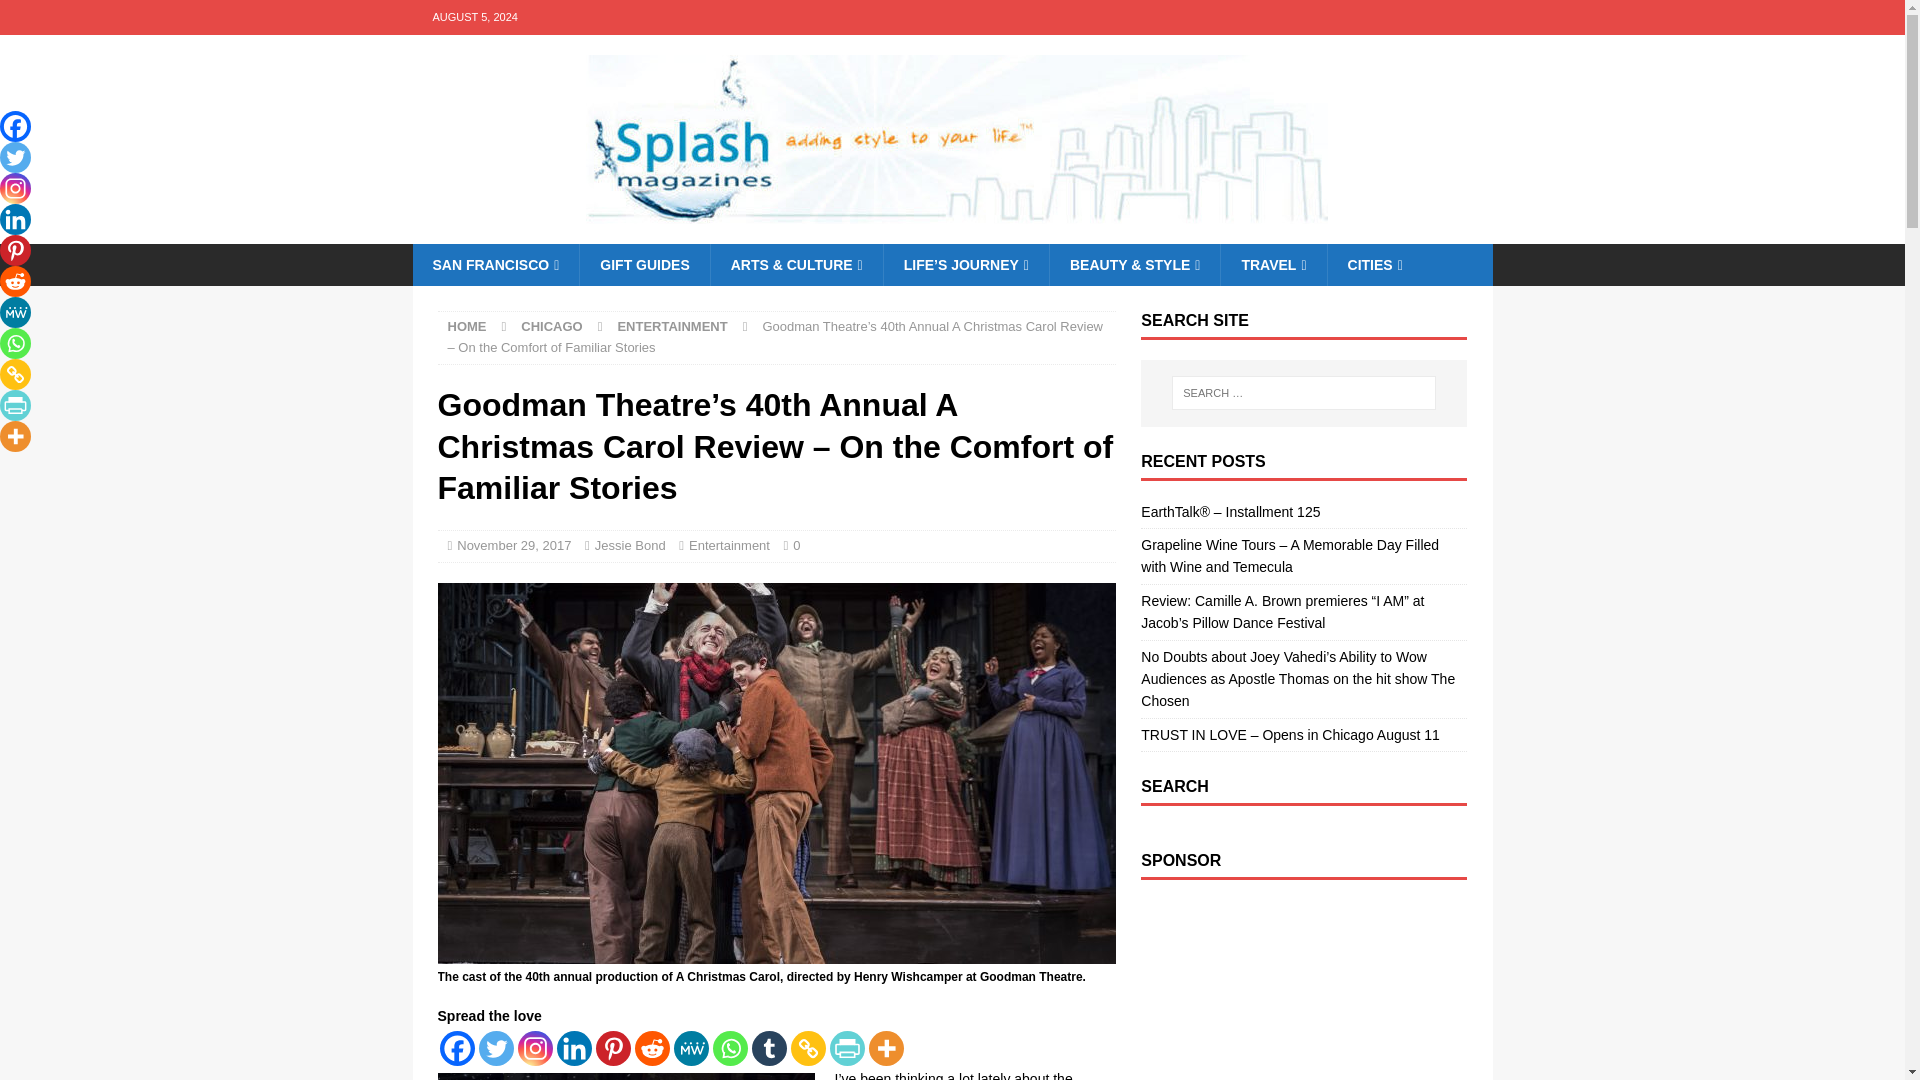  I want to click on Pinterest, so click(613, 1048).